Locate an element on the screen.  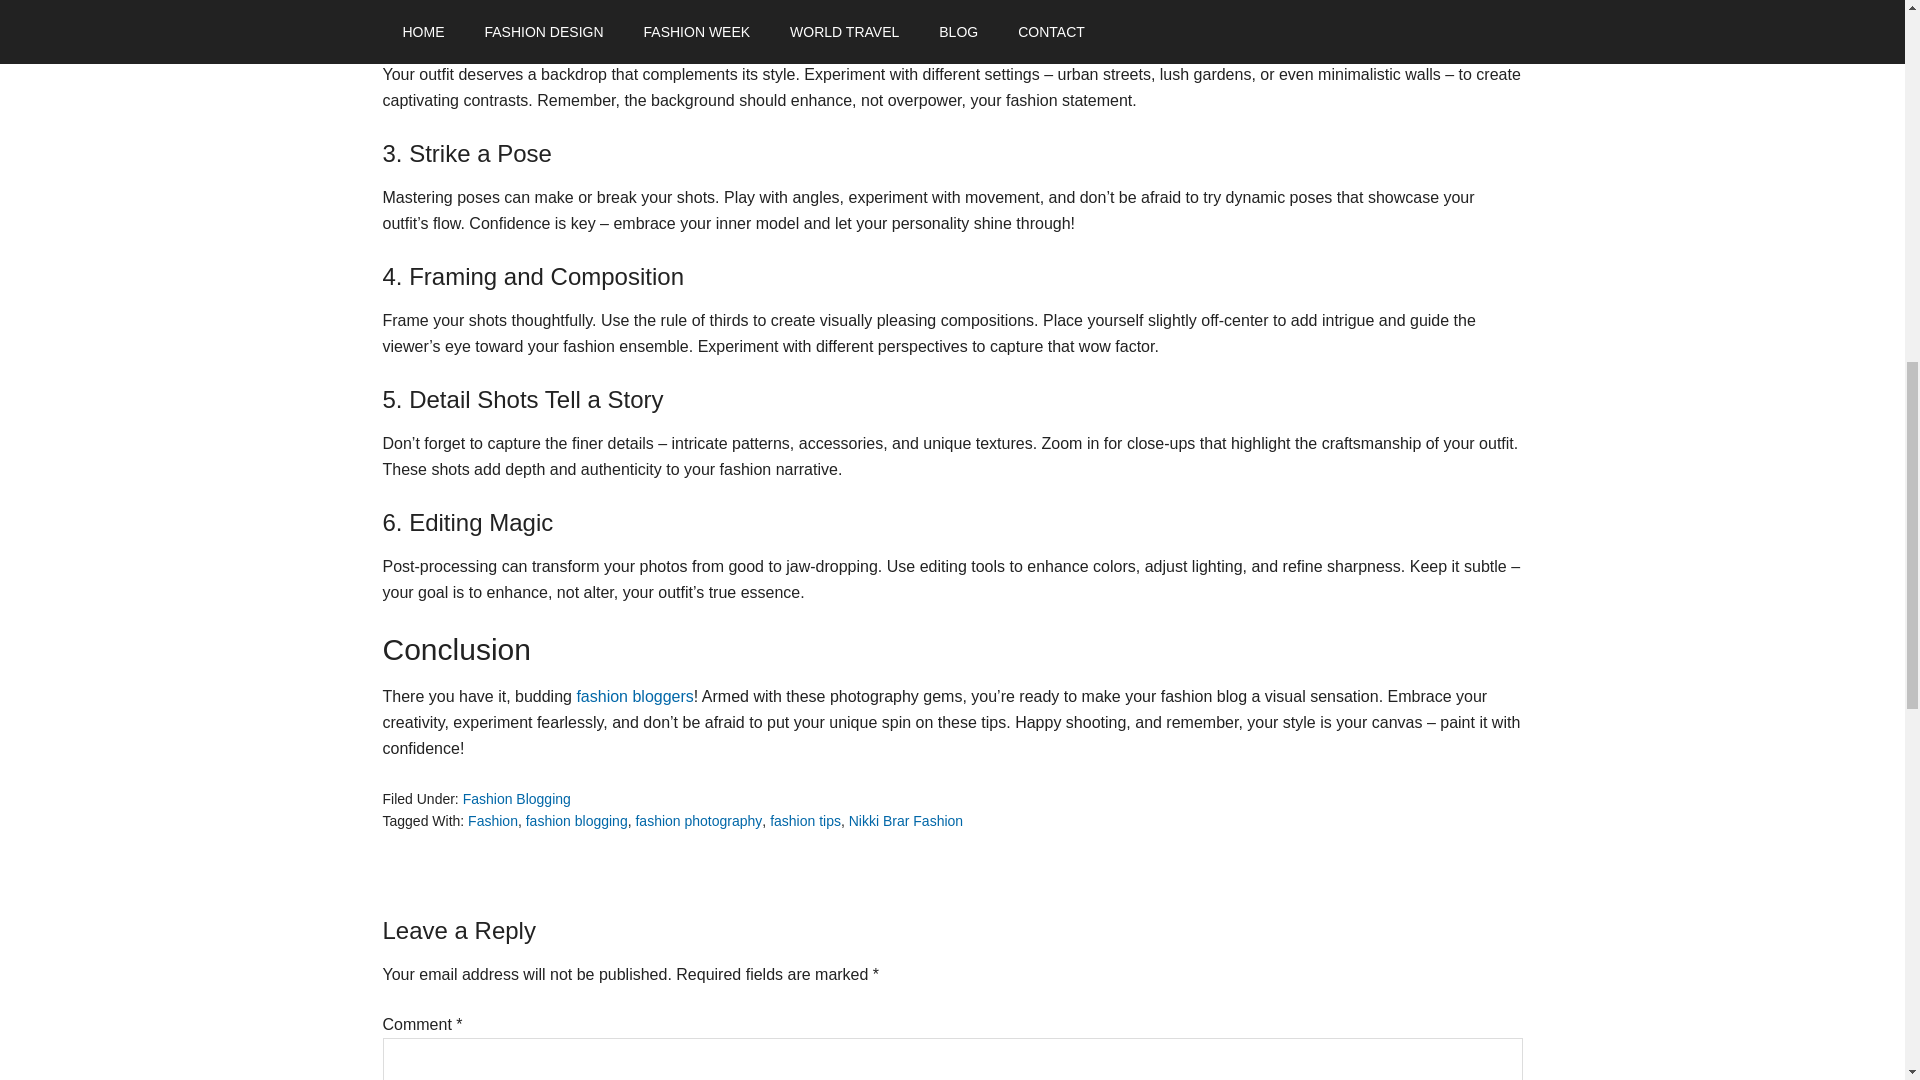
Fashion is located at coordinates (493, 821).